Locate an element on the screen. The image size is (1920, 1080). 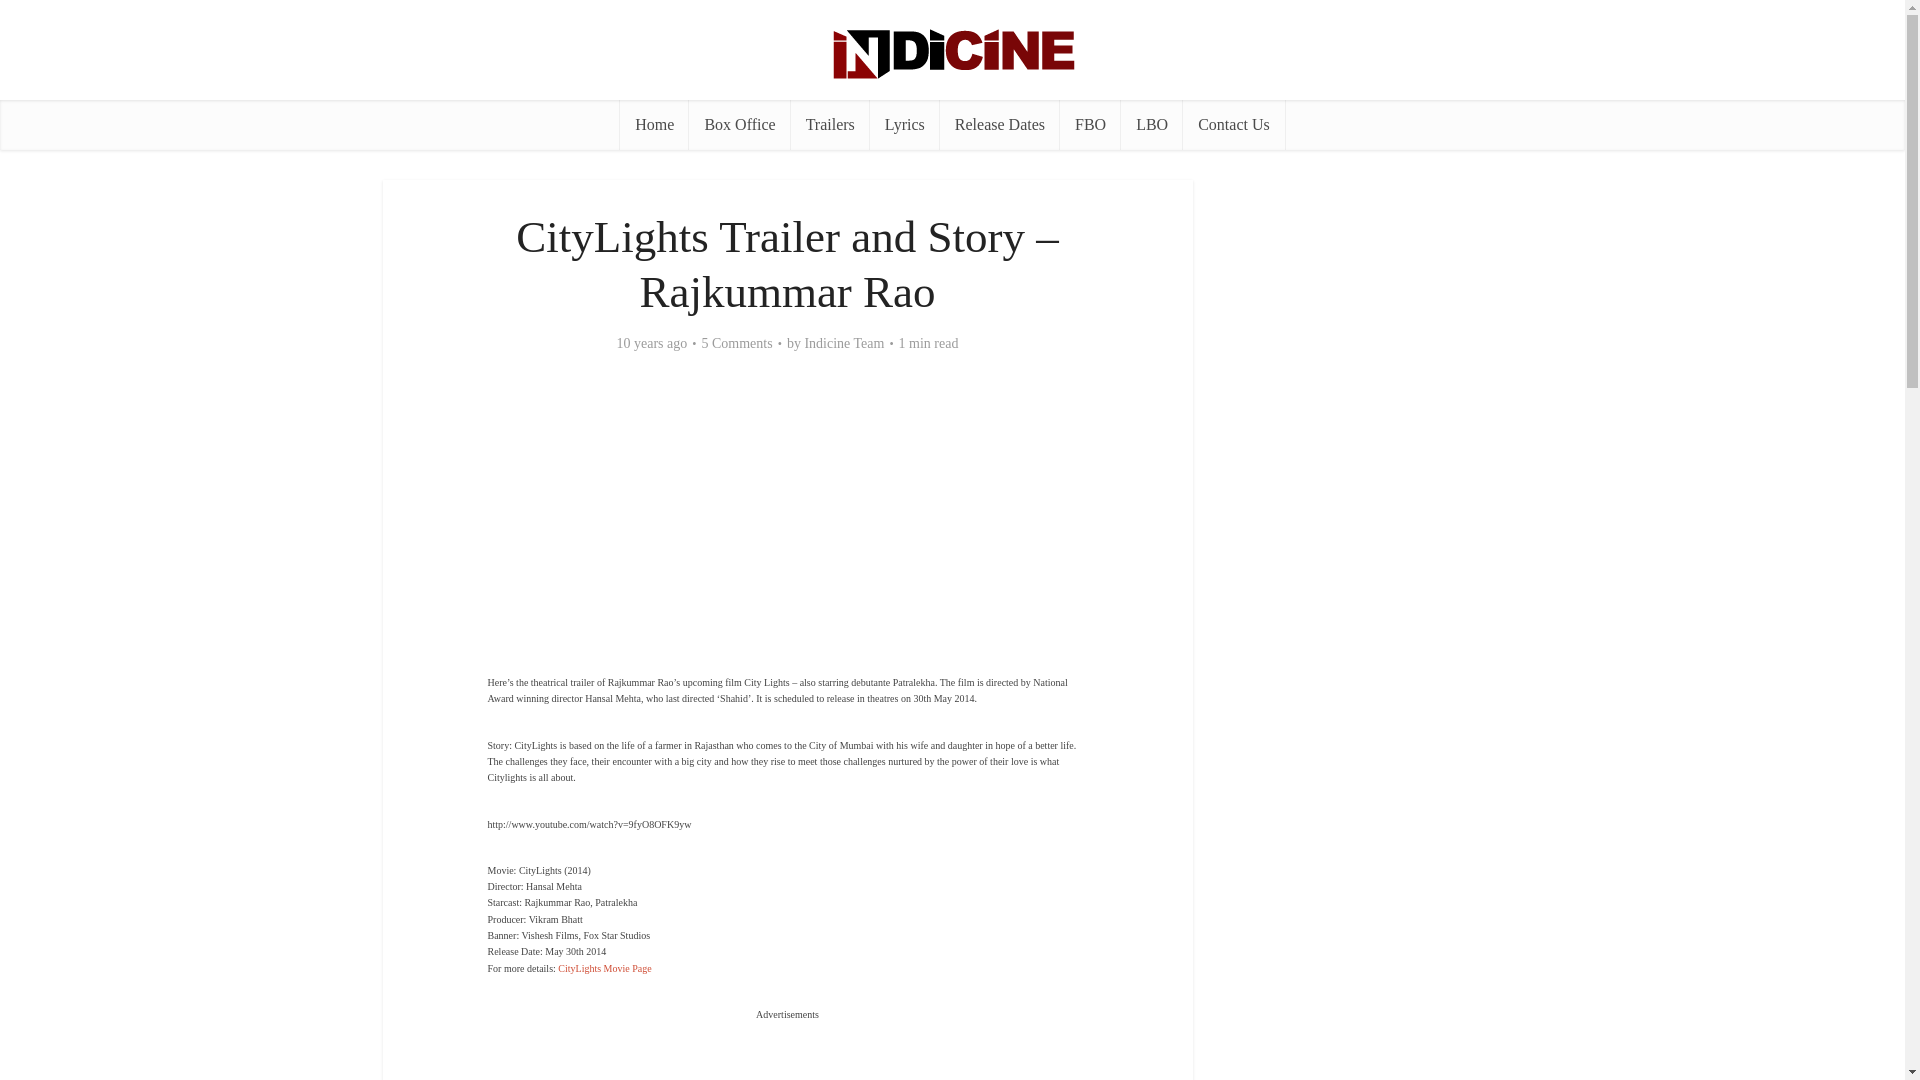
LBO is located at coordinates (1152, 125).